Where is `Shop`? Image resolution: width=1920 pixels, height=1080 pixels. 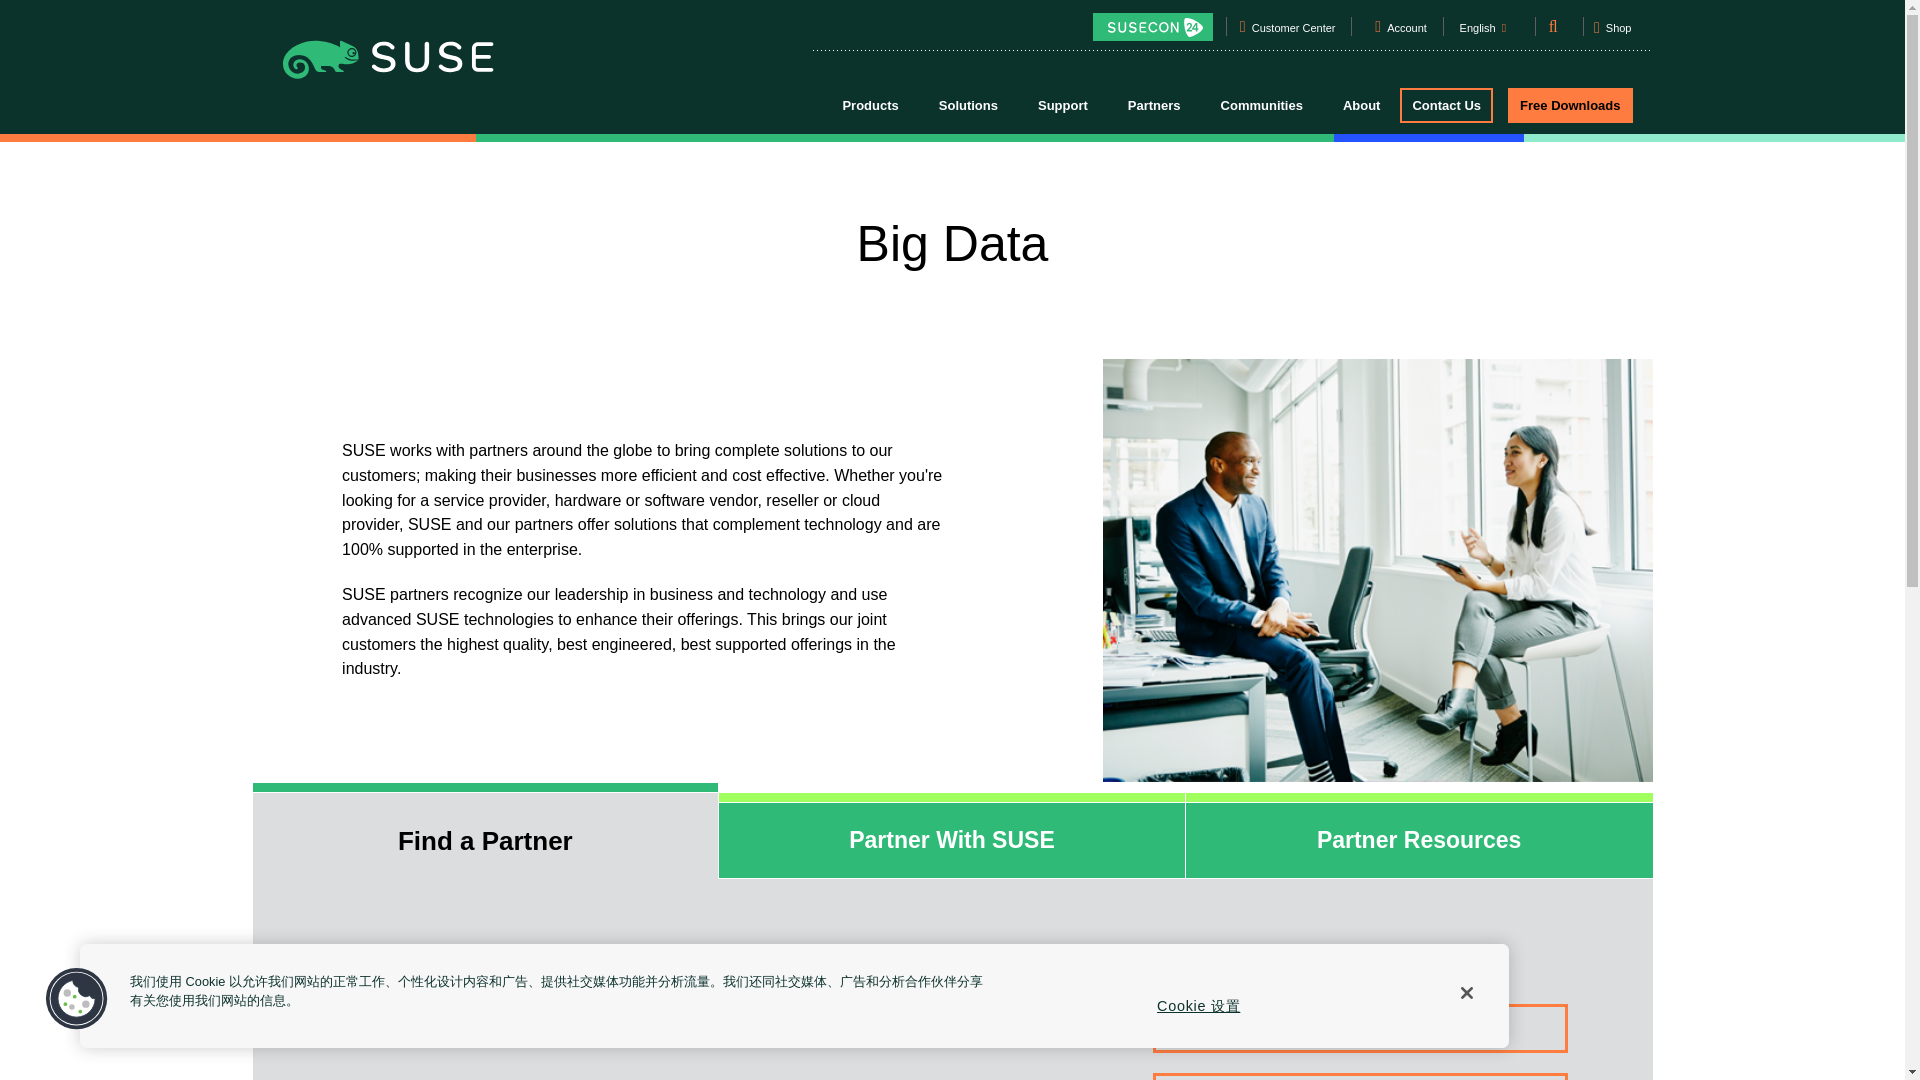 Shop is located at coordinates (1612, 34).